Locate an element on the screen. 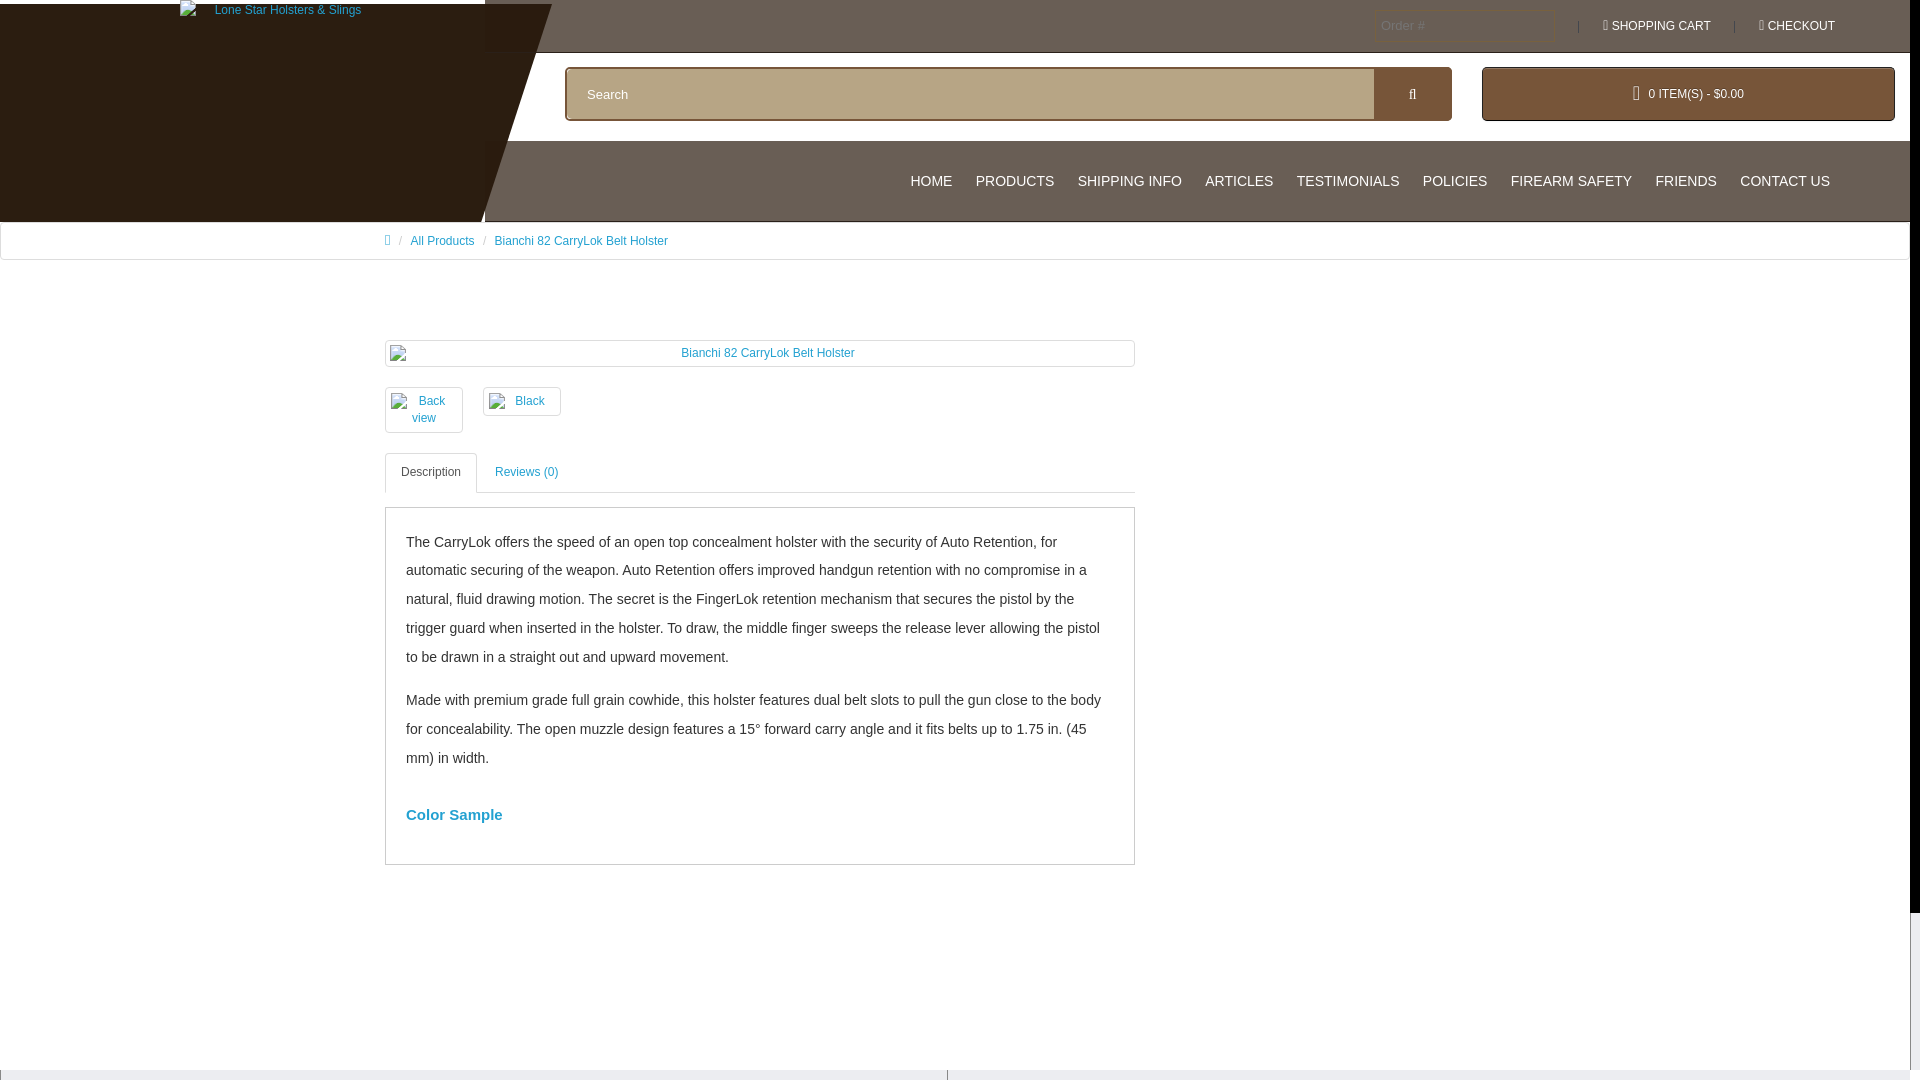  Black is located at coordinates (522, 400).